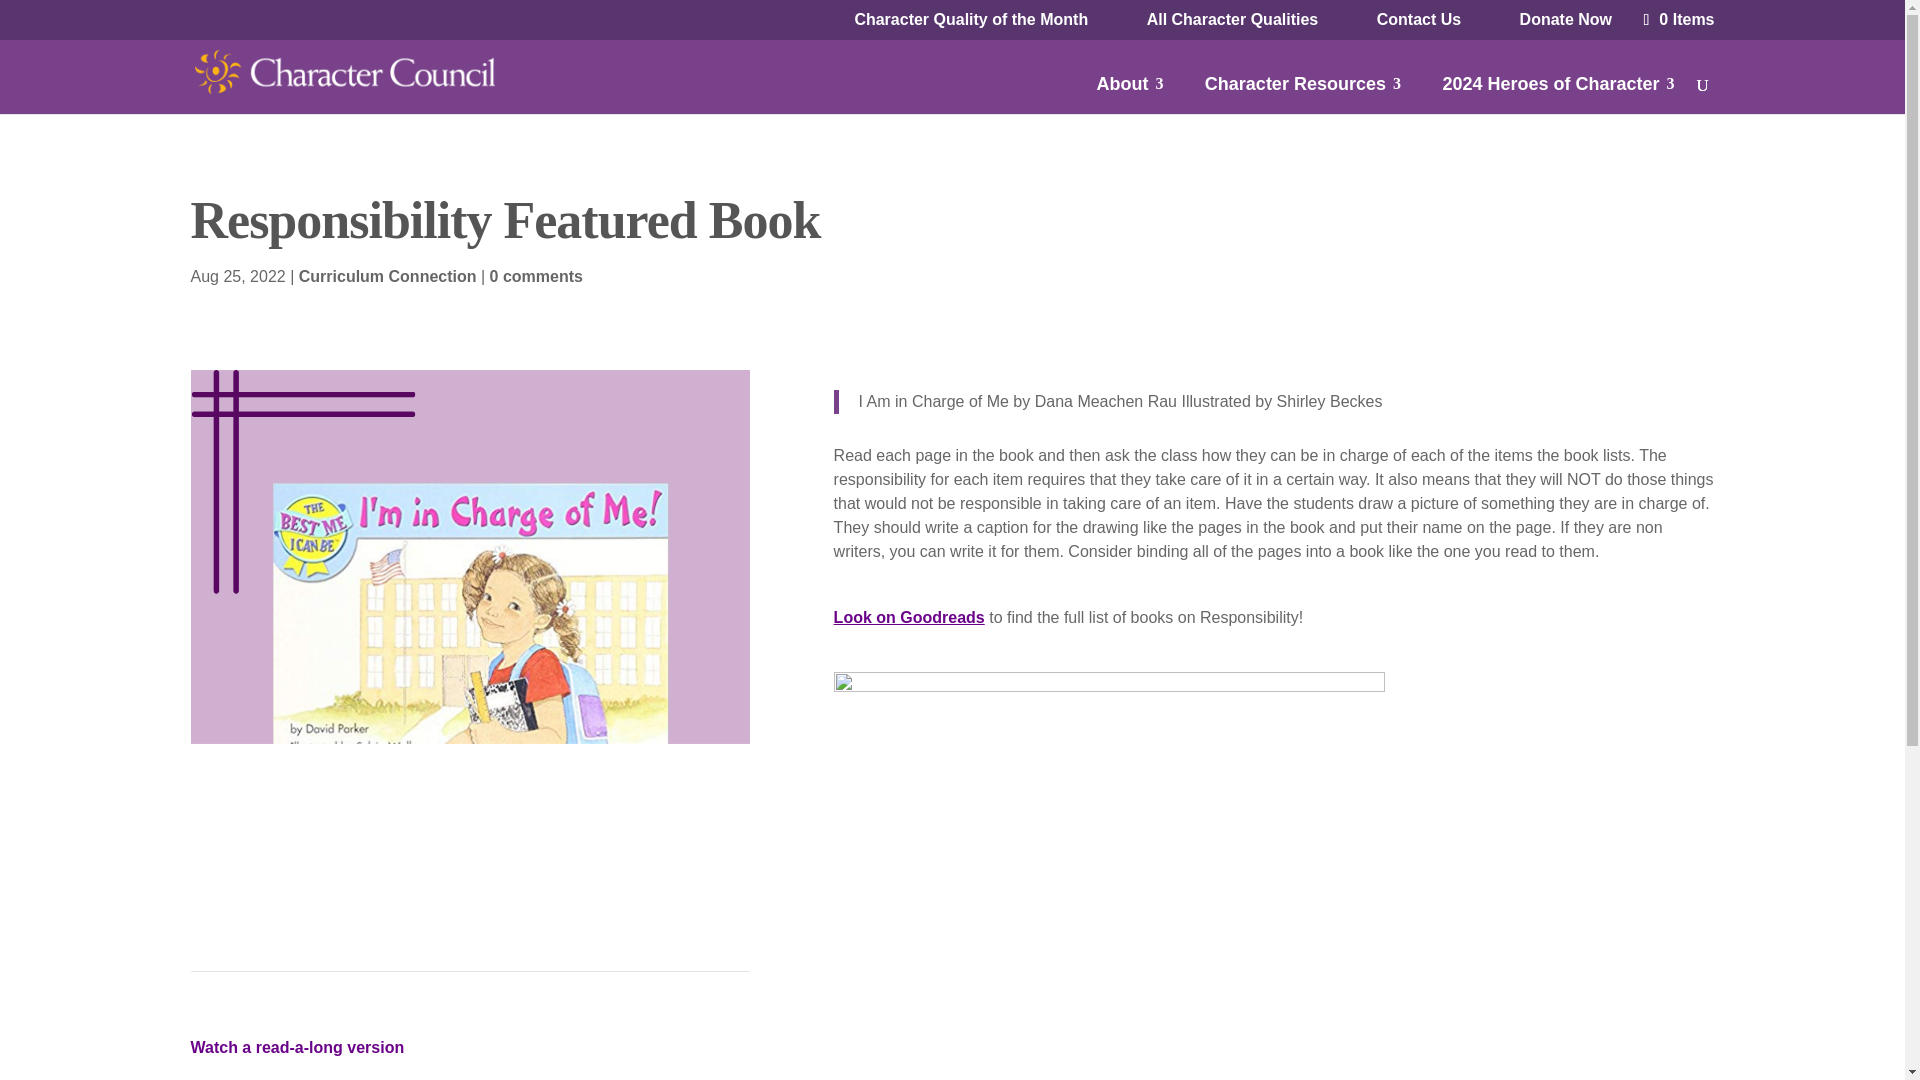  I want to click on Character Quality of the Month, so click(971, 20).